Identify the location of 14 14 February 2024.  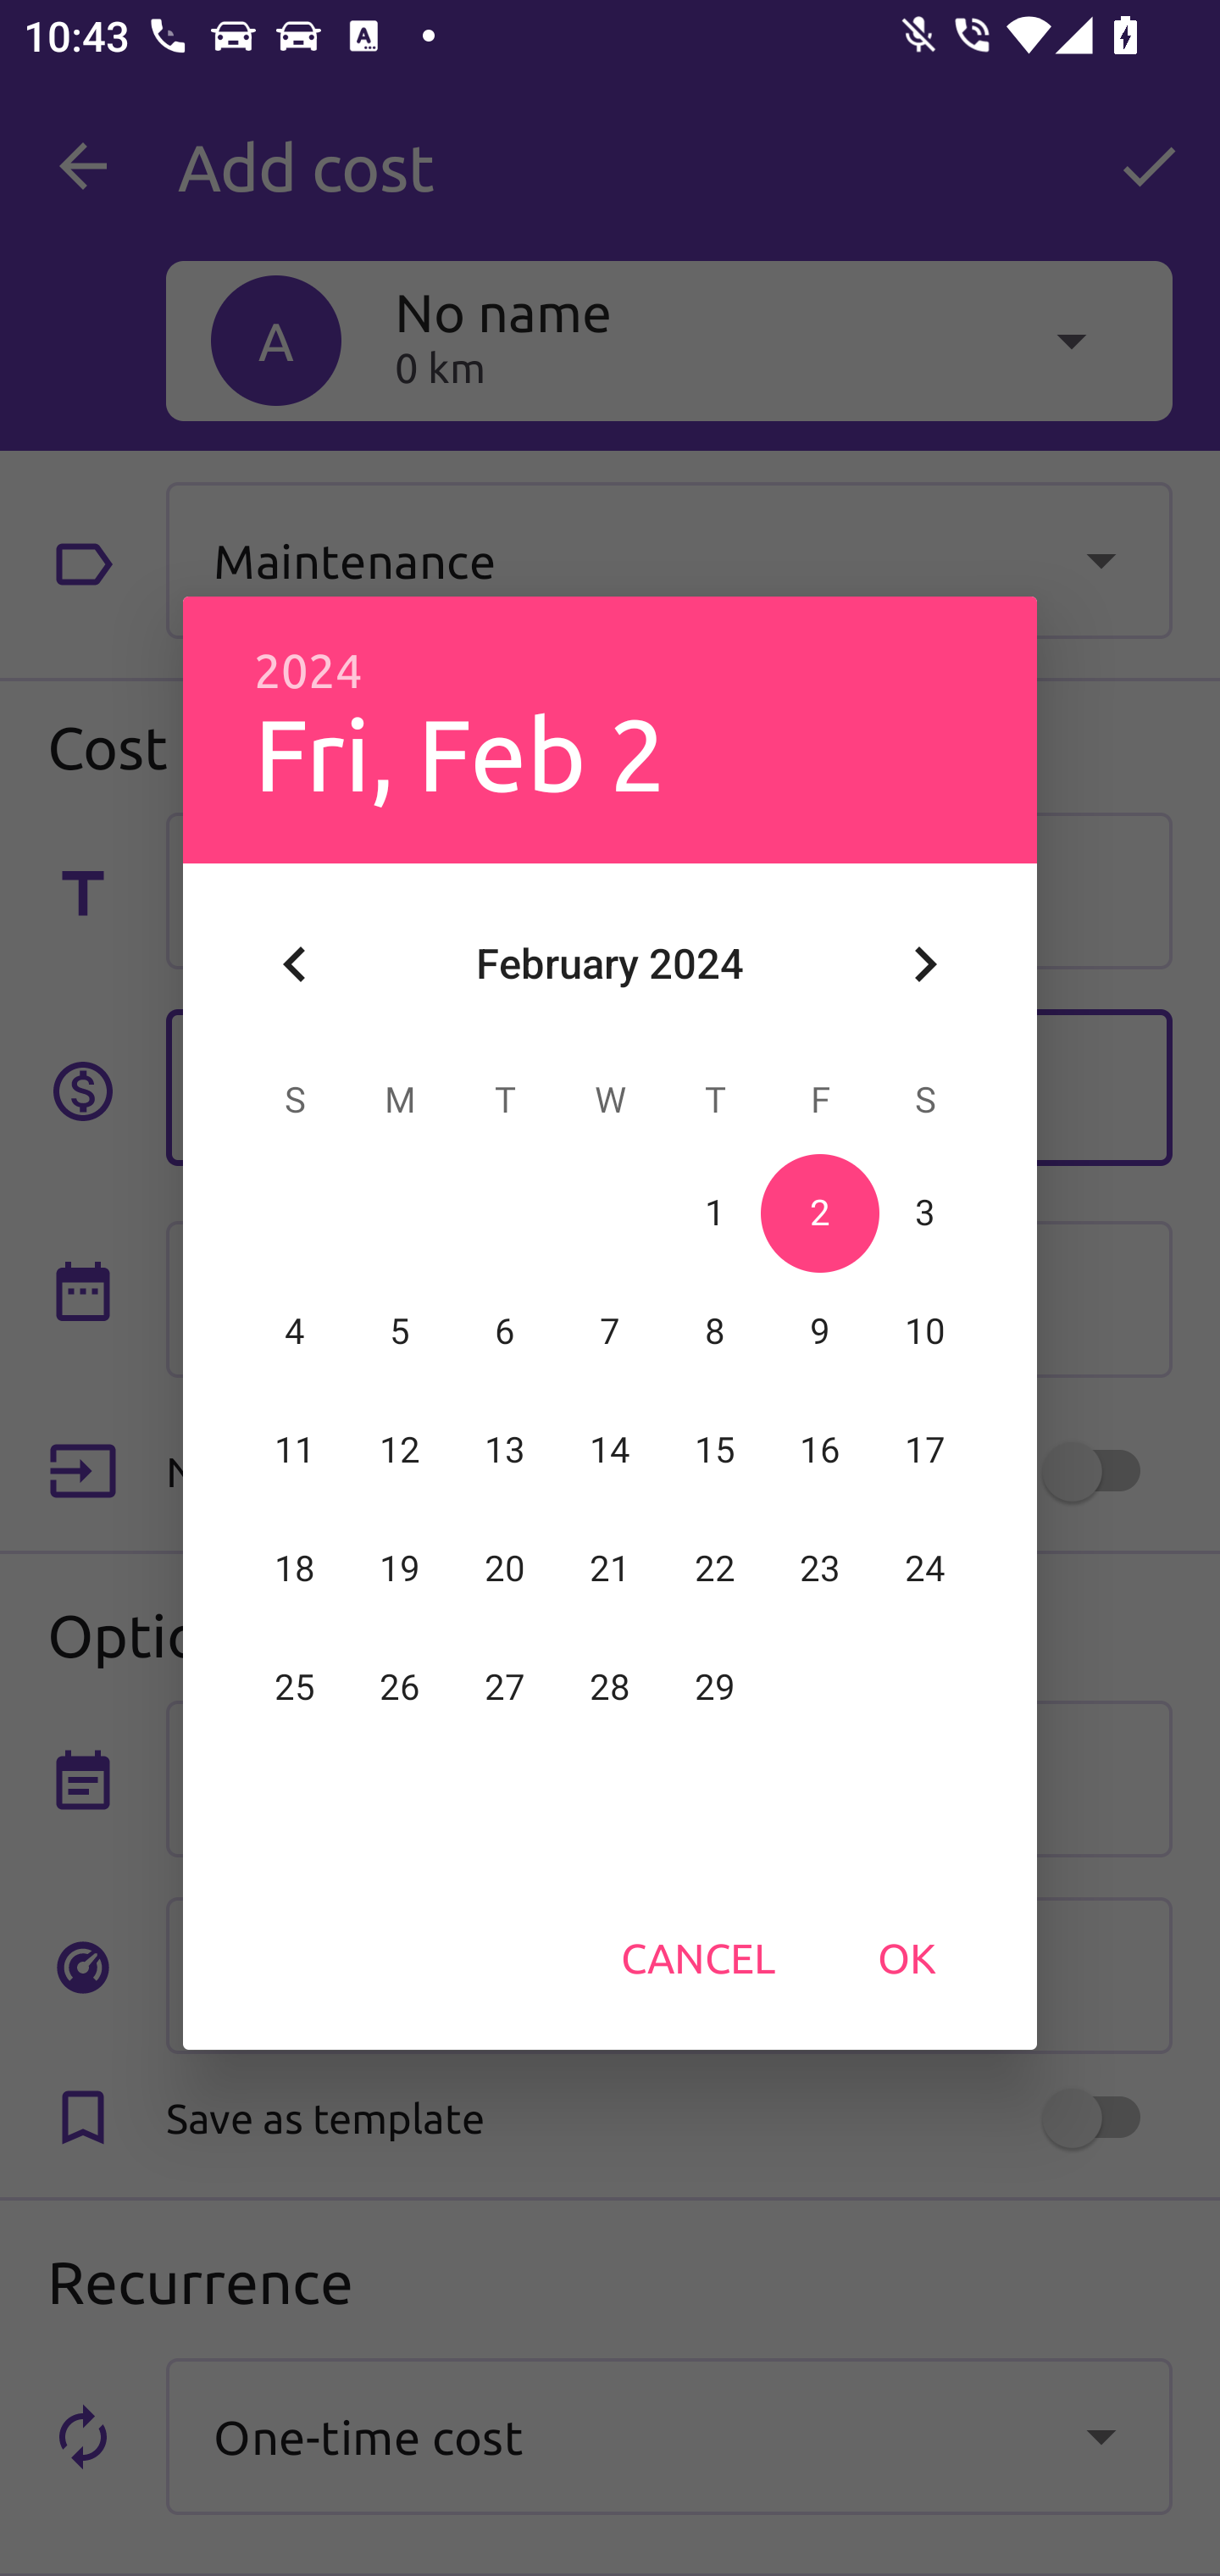
(610, 1450).